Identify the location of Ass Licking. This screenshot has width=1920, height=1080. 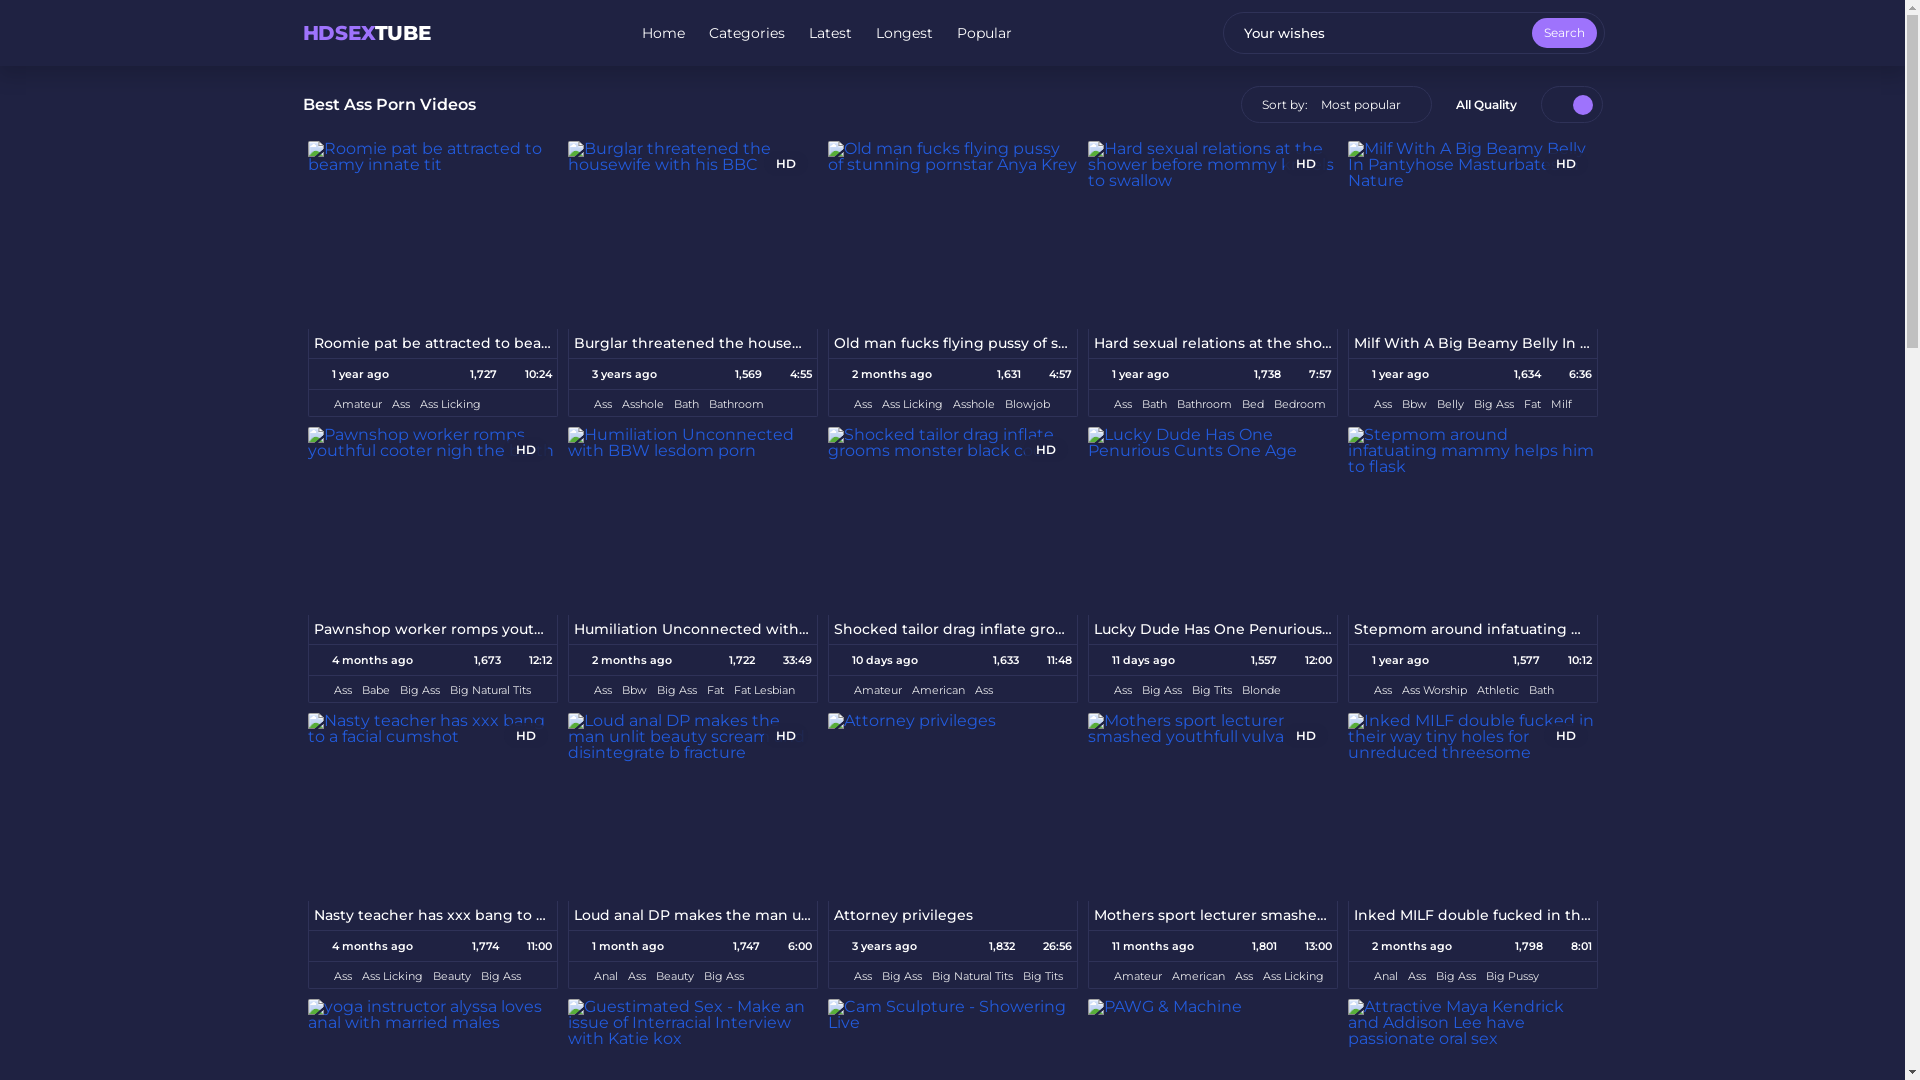
(450, 404).